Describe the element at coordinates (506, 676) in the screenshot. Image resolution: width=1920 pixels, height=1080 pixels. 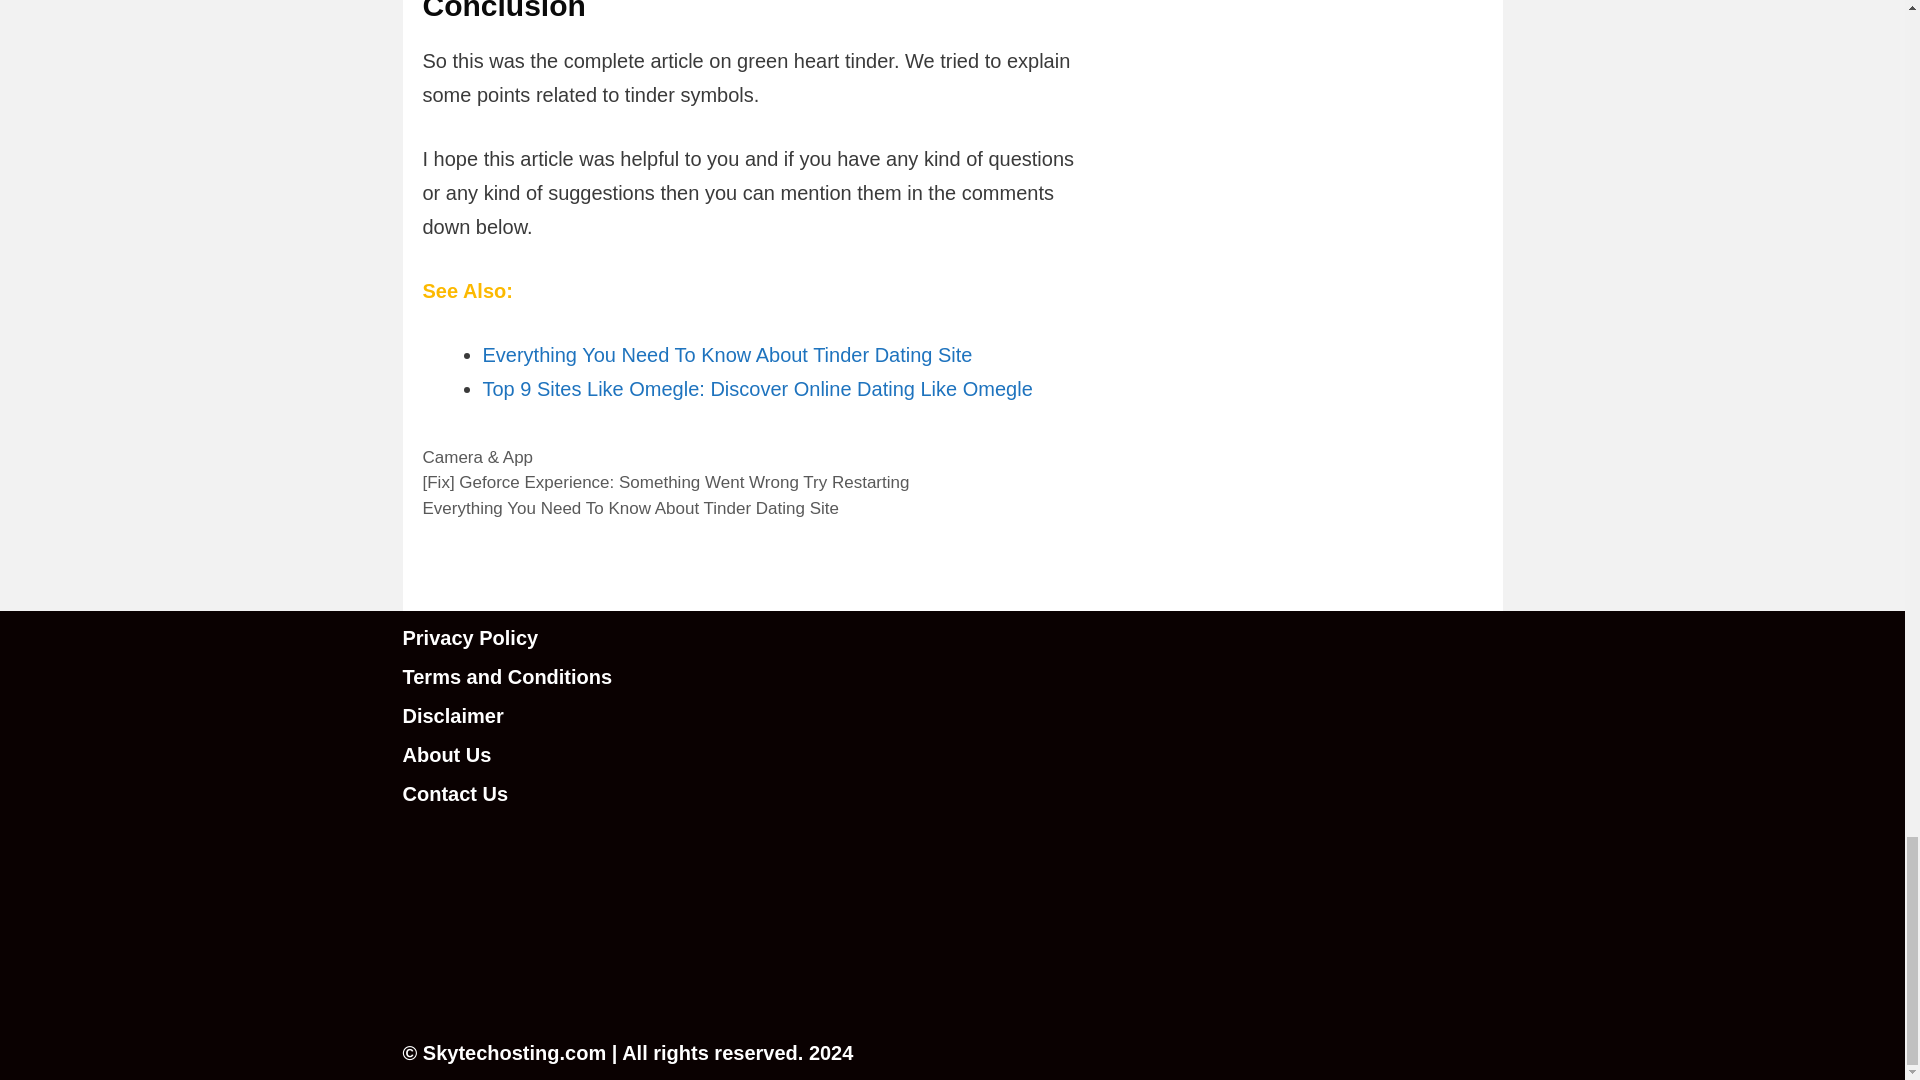
I see `Terms and Conditions` at that location.